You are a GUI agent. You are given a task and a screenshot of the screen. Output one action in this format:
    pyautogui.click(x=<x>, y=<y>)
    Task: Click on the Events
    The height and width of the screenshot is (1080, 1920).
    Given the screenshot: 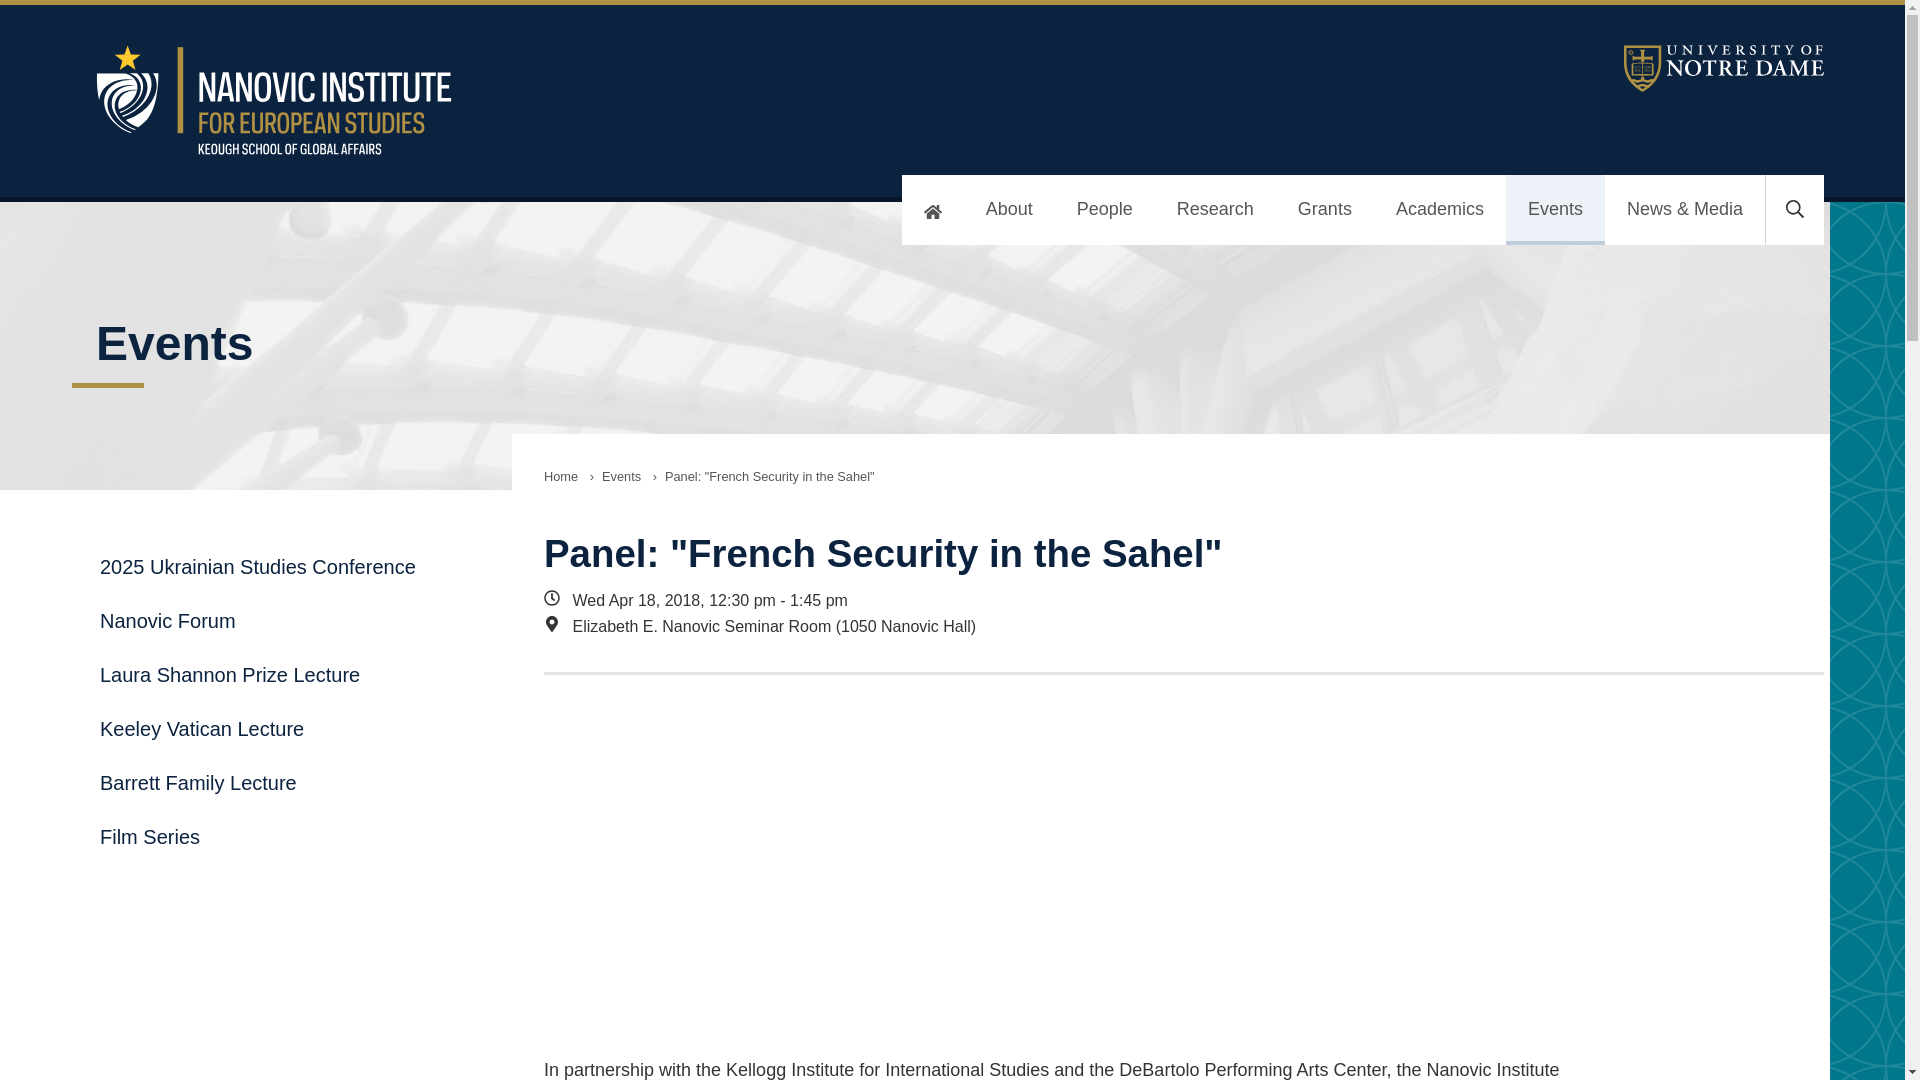 What is the action you would take?
    pyautogui.click(x=1555, y=210)
    